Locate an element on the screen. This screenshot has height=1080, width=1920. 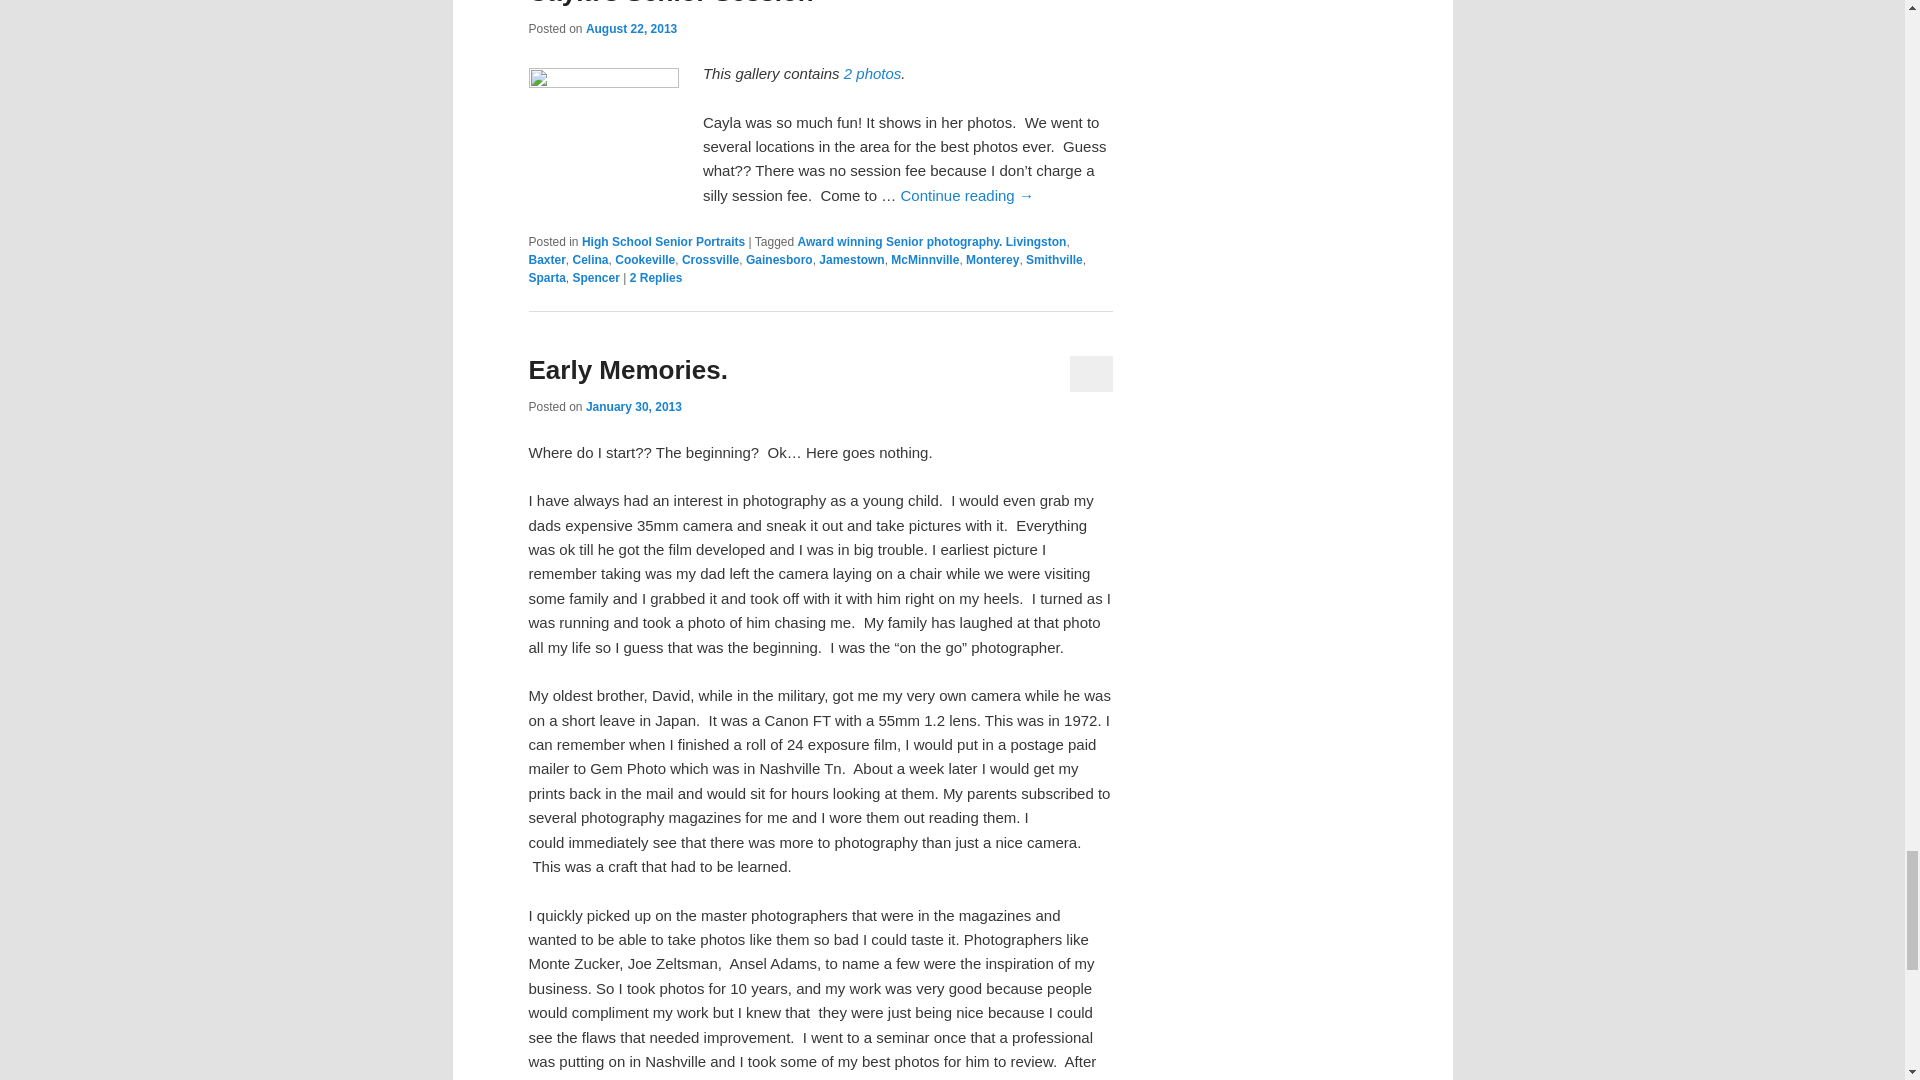
Baxter is located at coordinates (546, 259).